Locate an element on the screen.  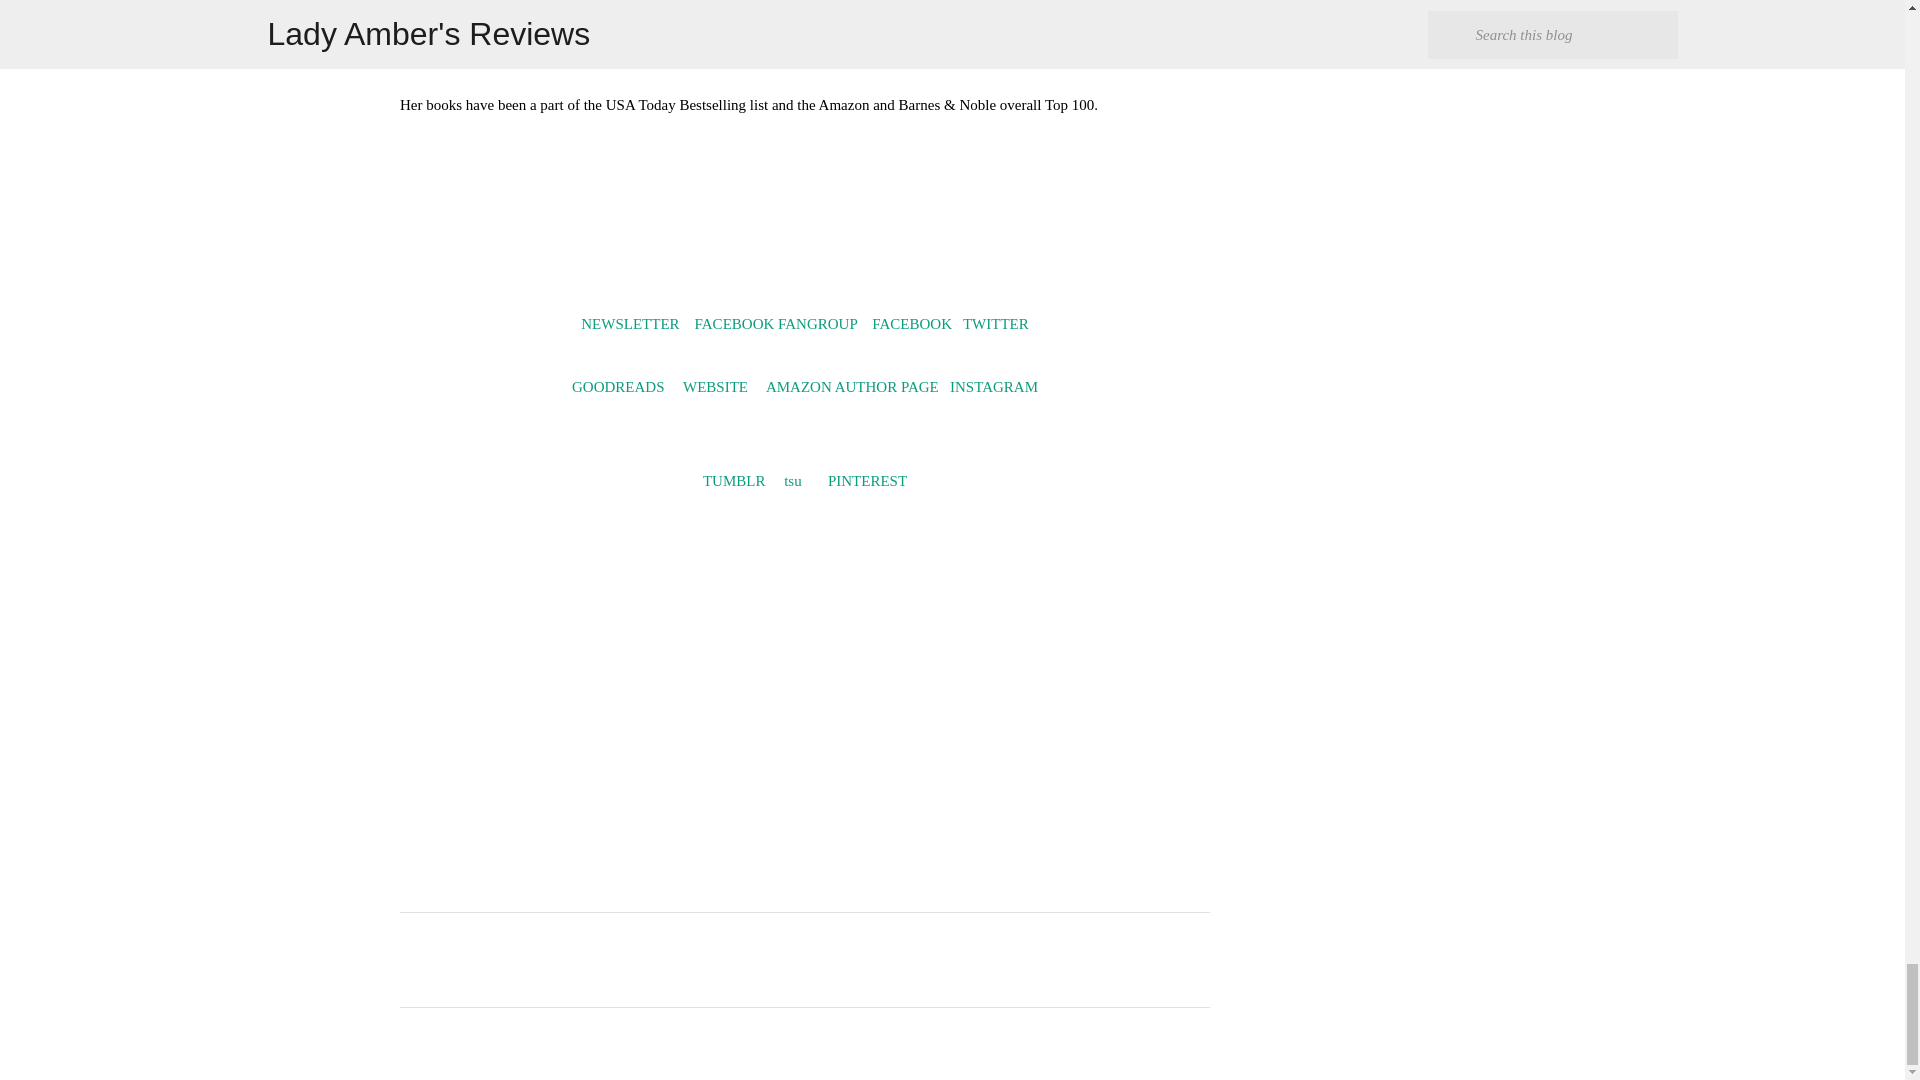
AMAZON AUTHOR PAGE is located at coordinates (852, 387).